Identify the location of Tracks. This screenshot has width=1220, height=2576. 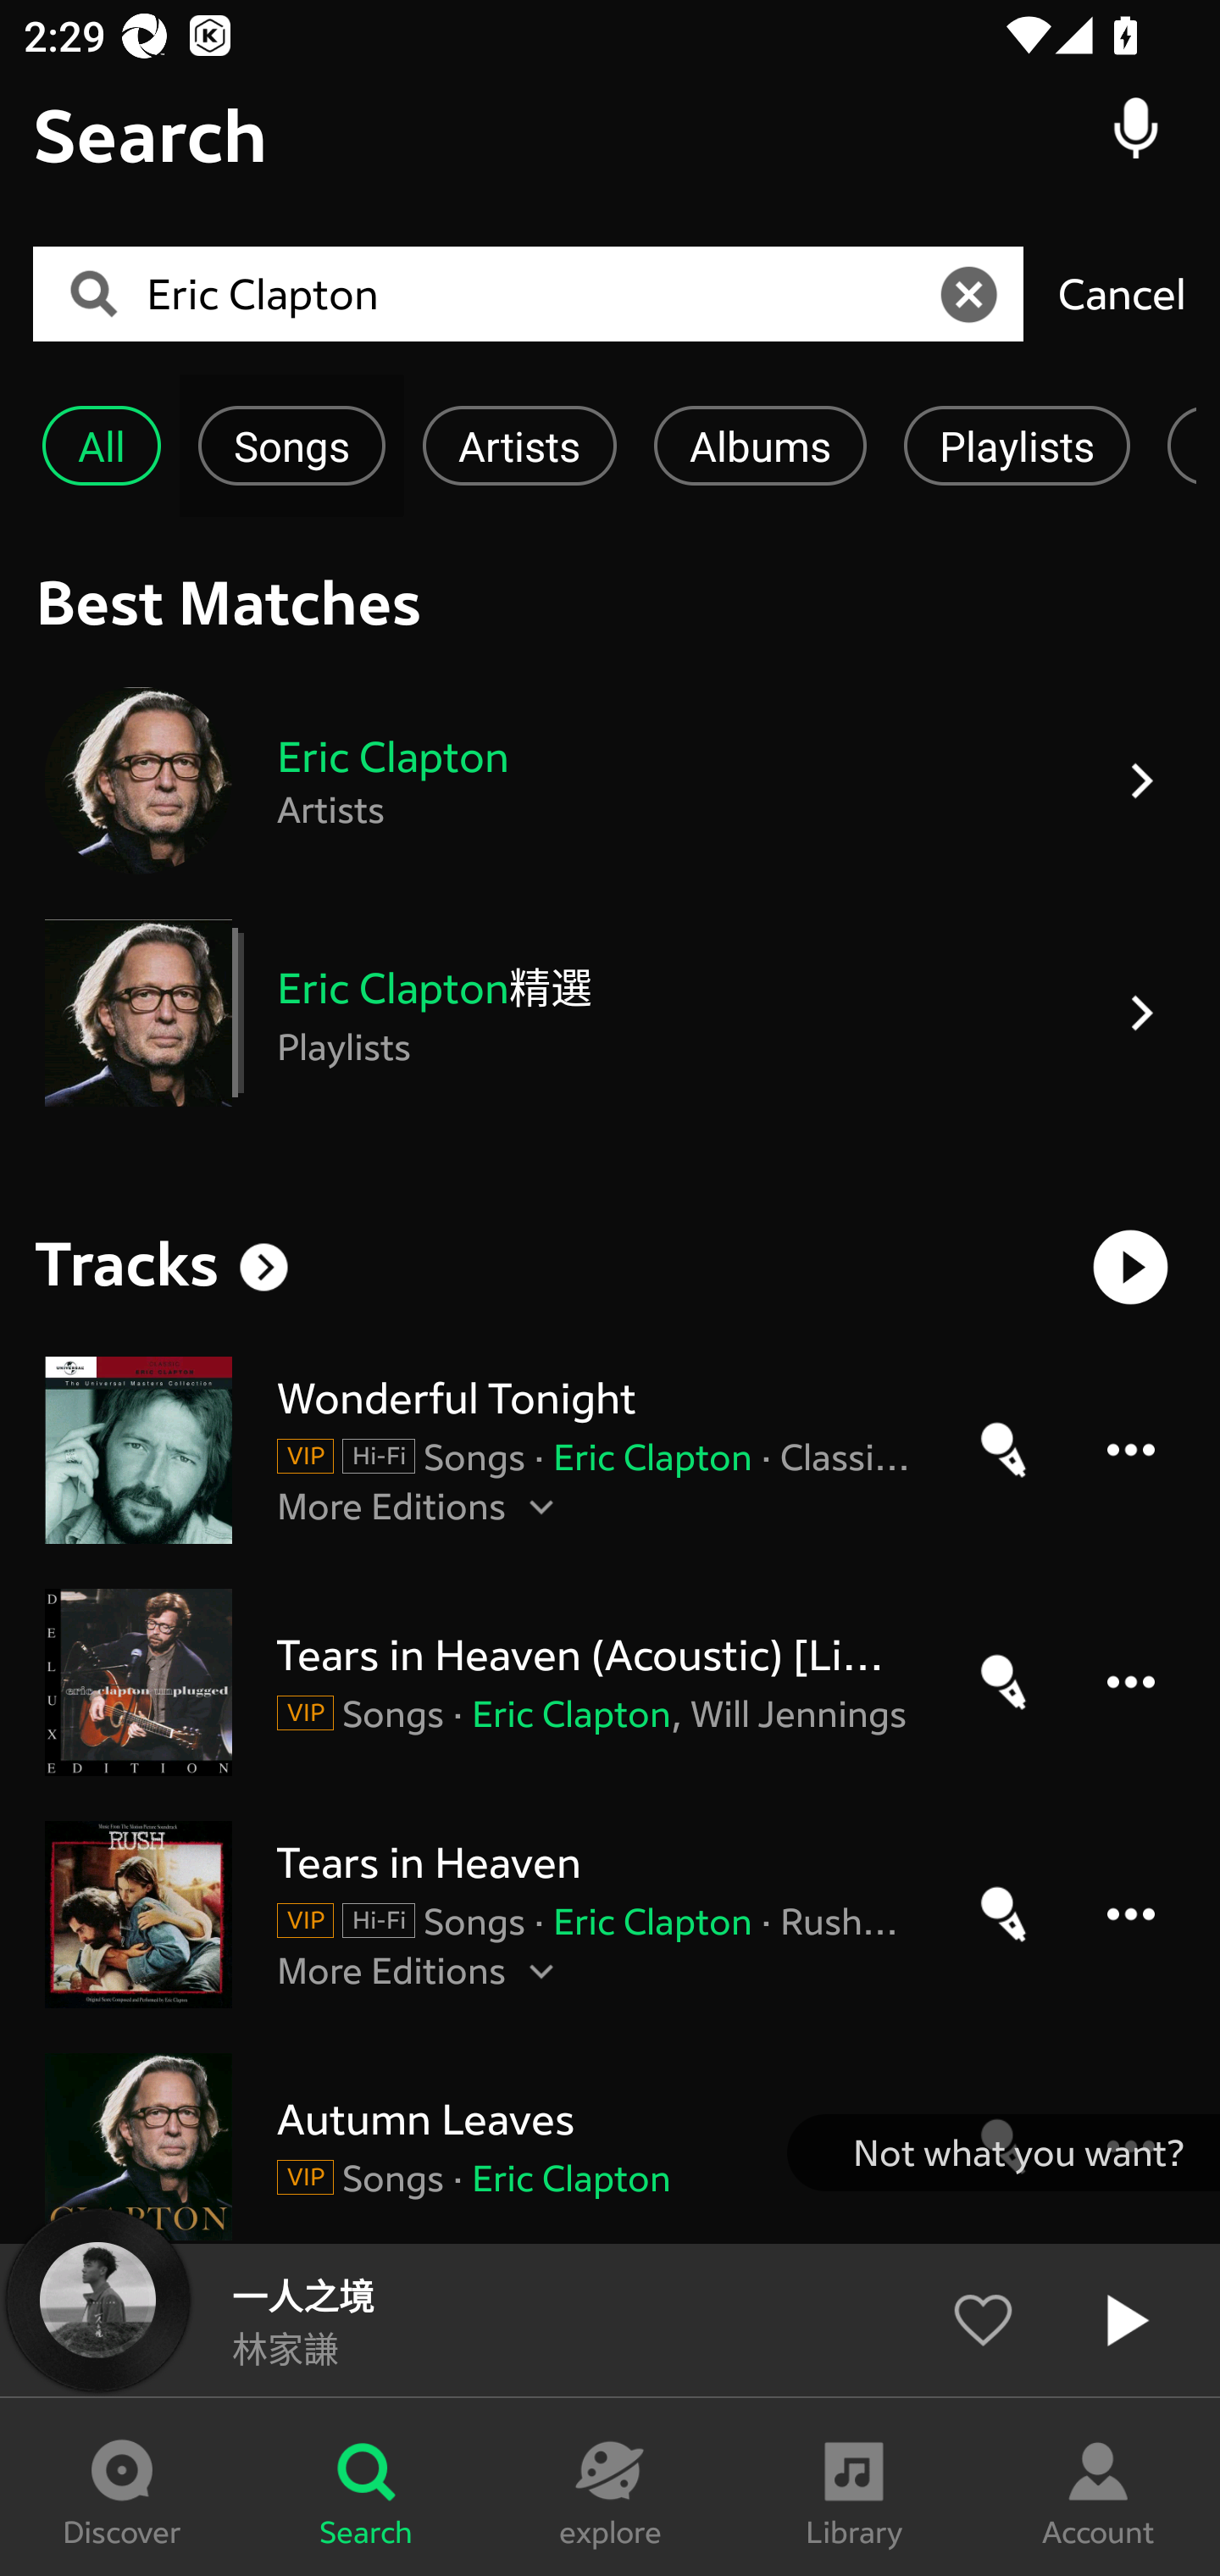
(127, 1263).